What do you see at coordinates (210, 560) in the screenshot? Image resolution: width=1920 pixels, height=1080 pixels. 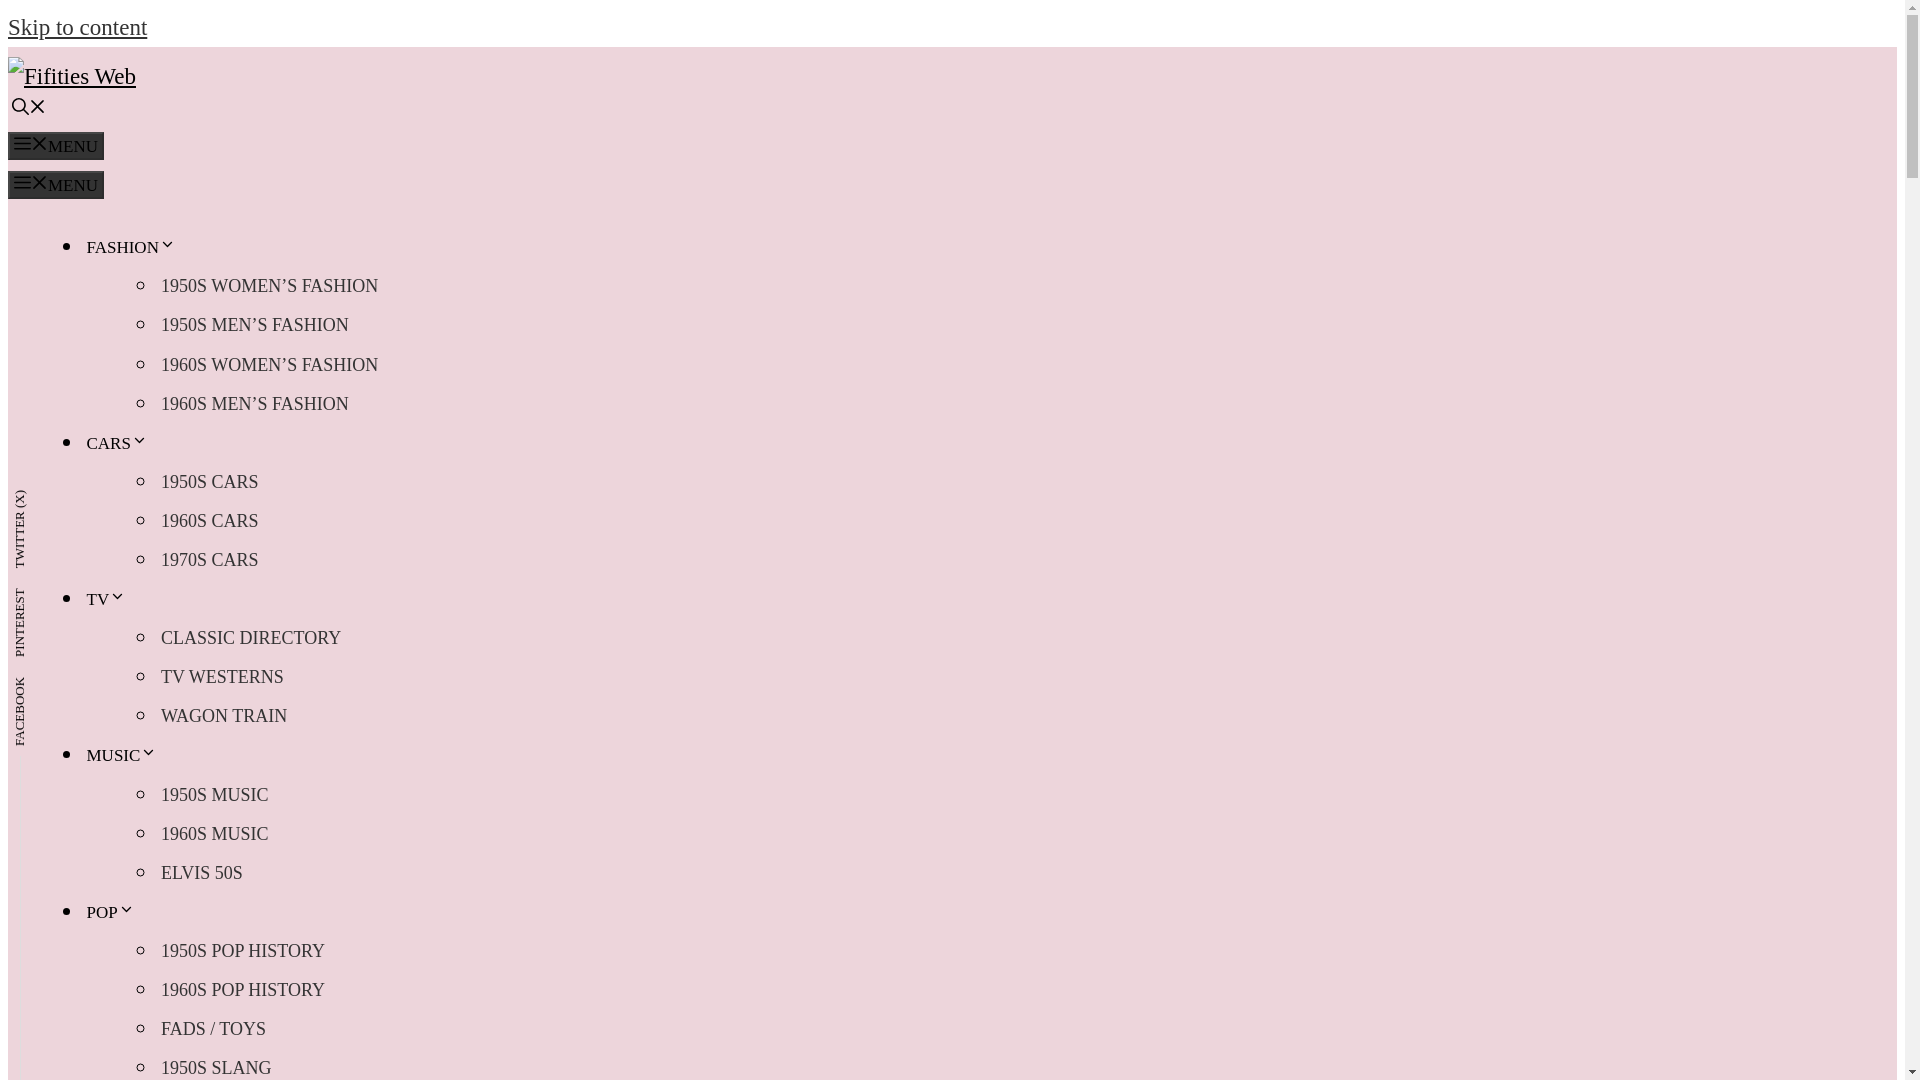 I see `1970S CARS` at bounding box center [210, 560].